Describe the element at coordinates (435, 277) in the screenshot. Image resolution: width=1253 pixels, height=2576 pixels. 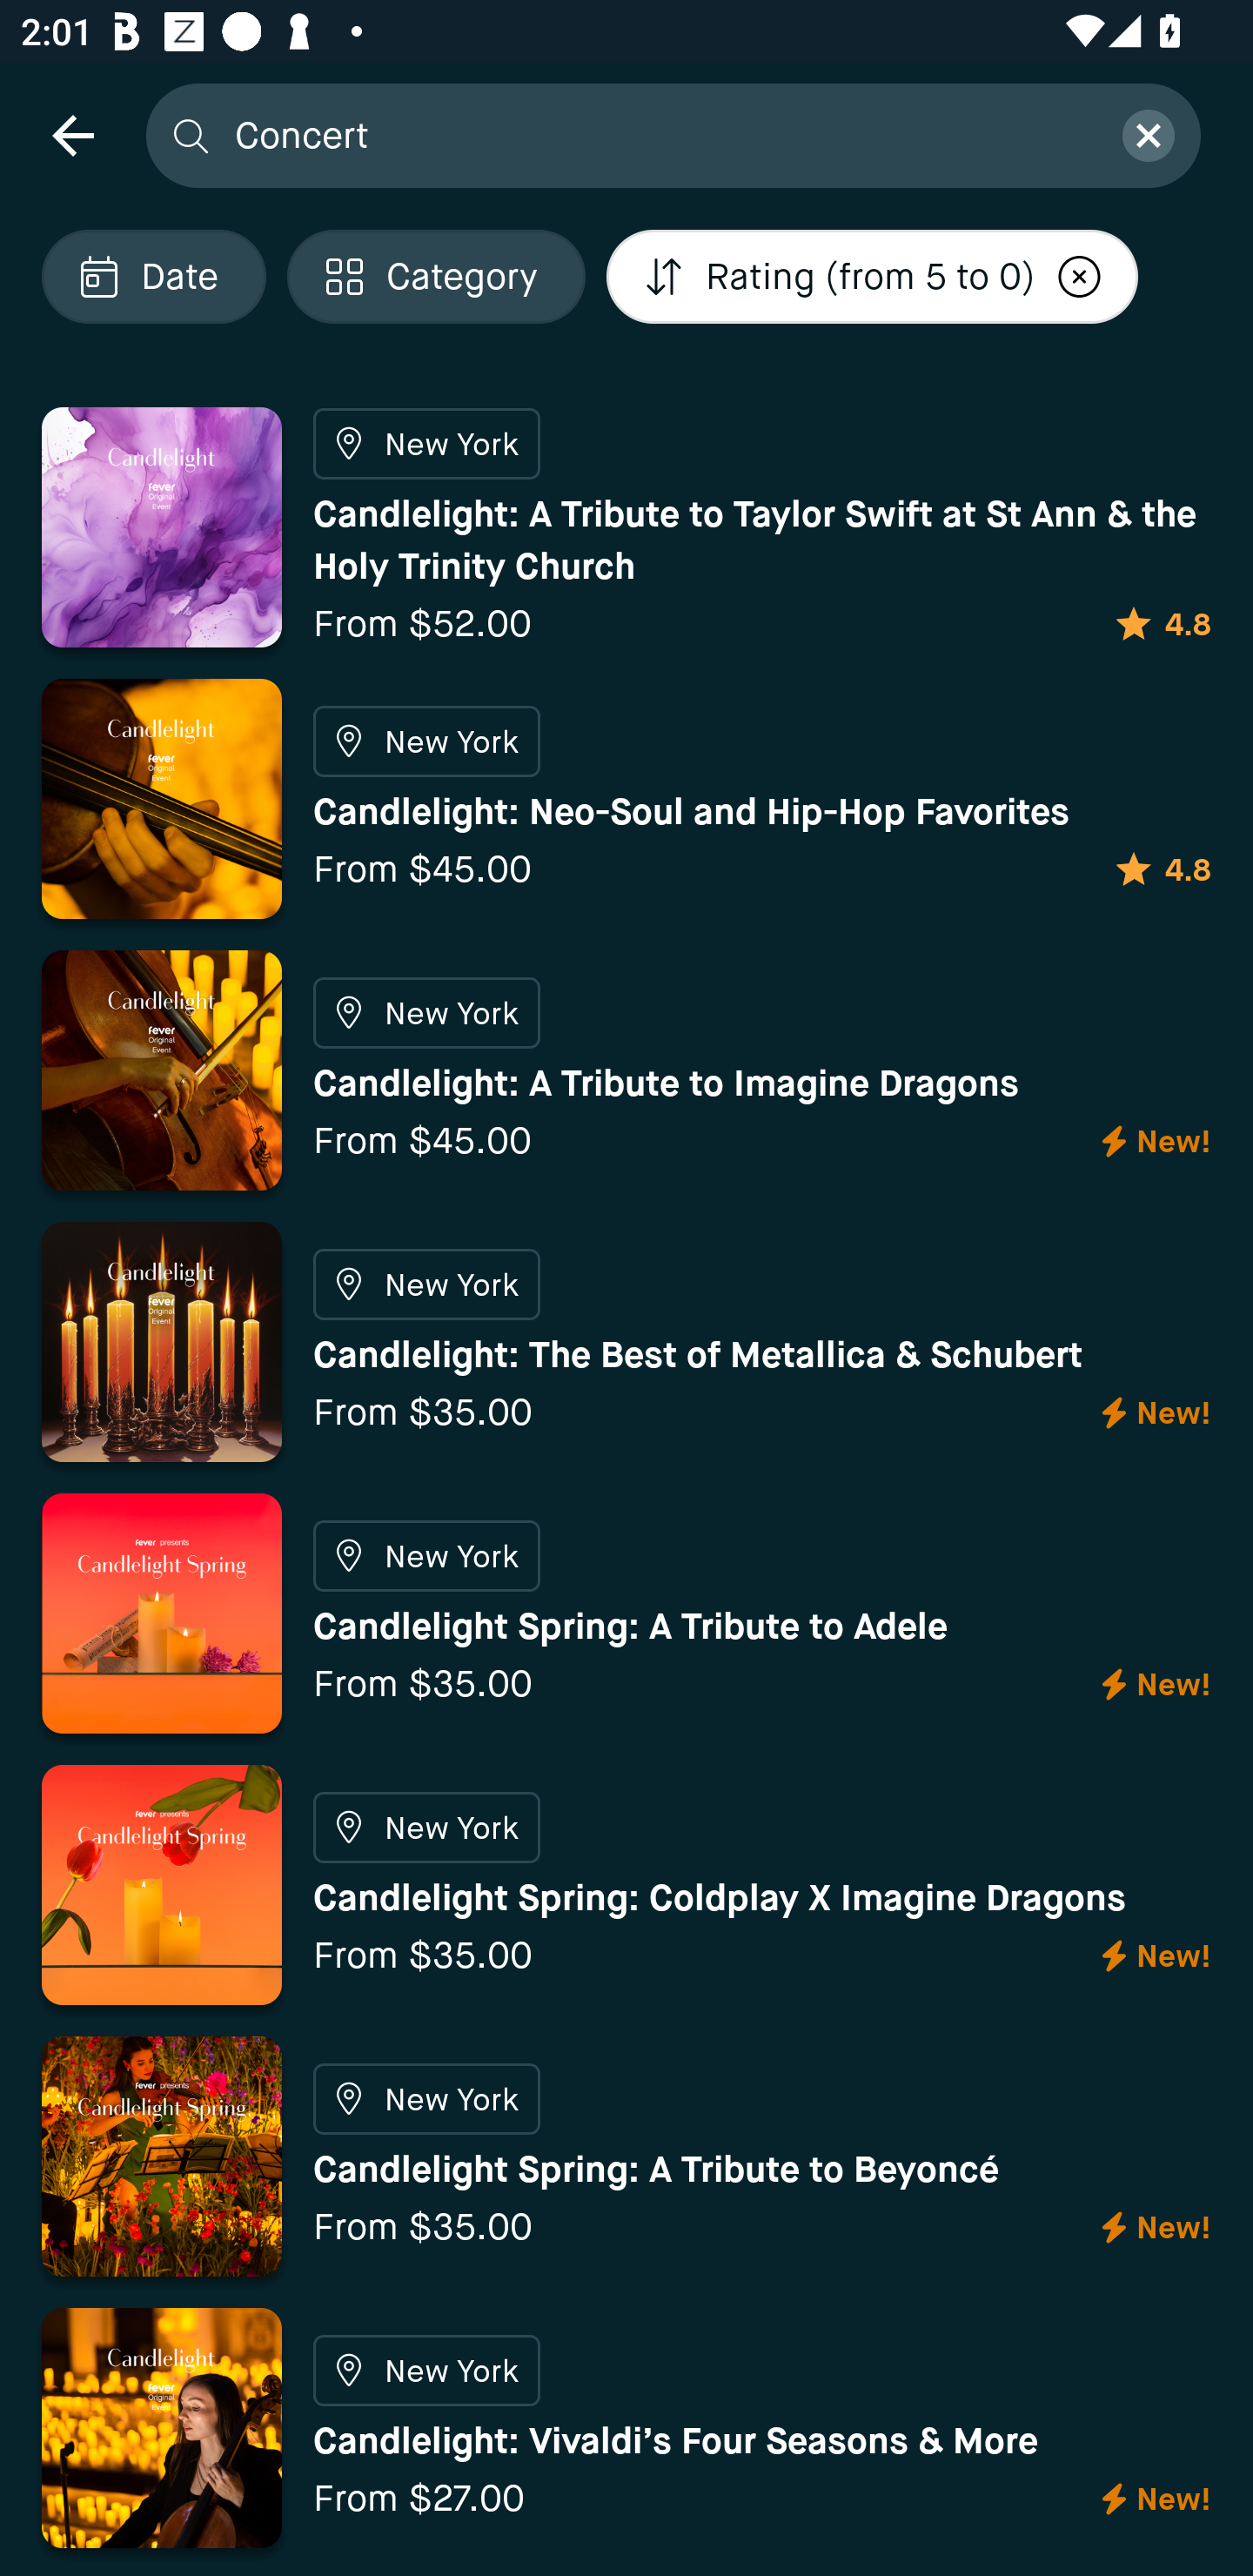
I see `Localized description Category` at that location.